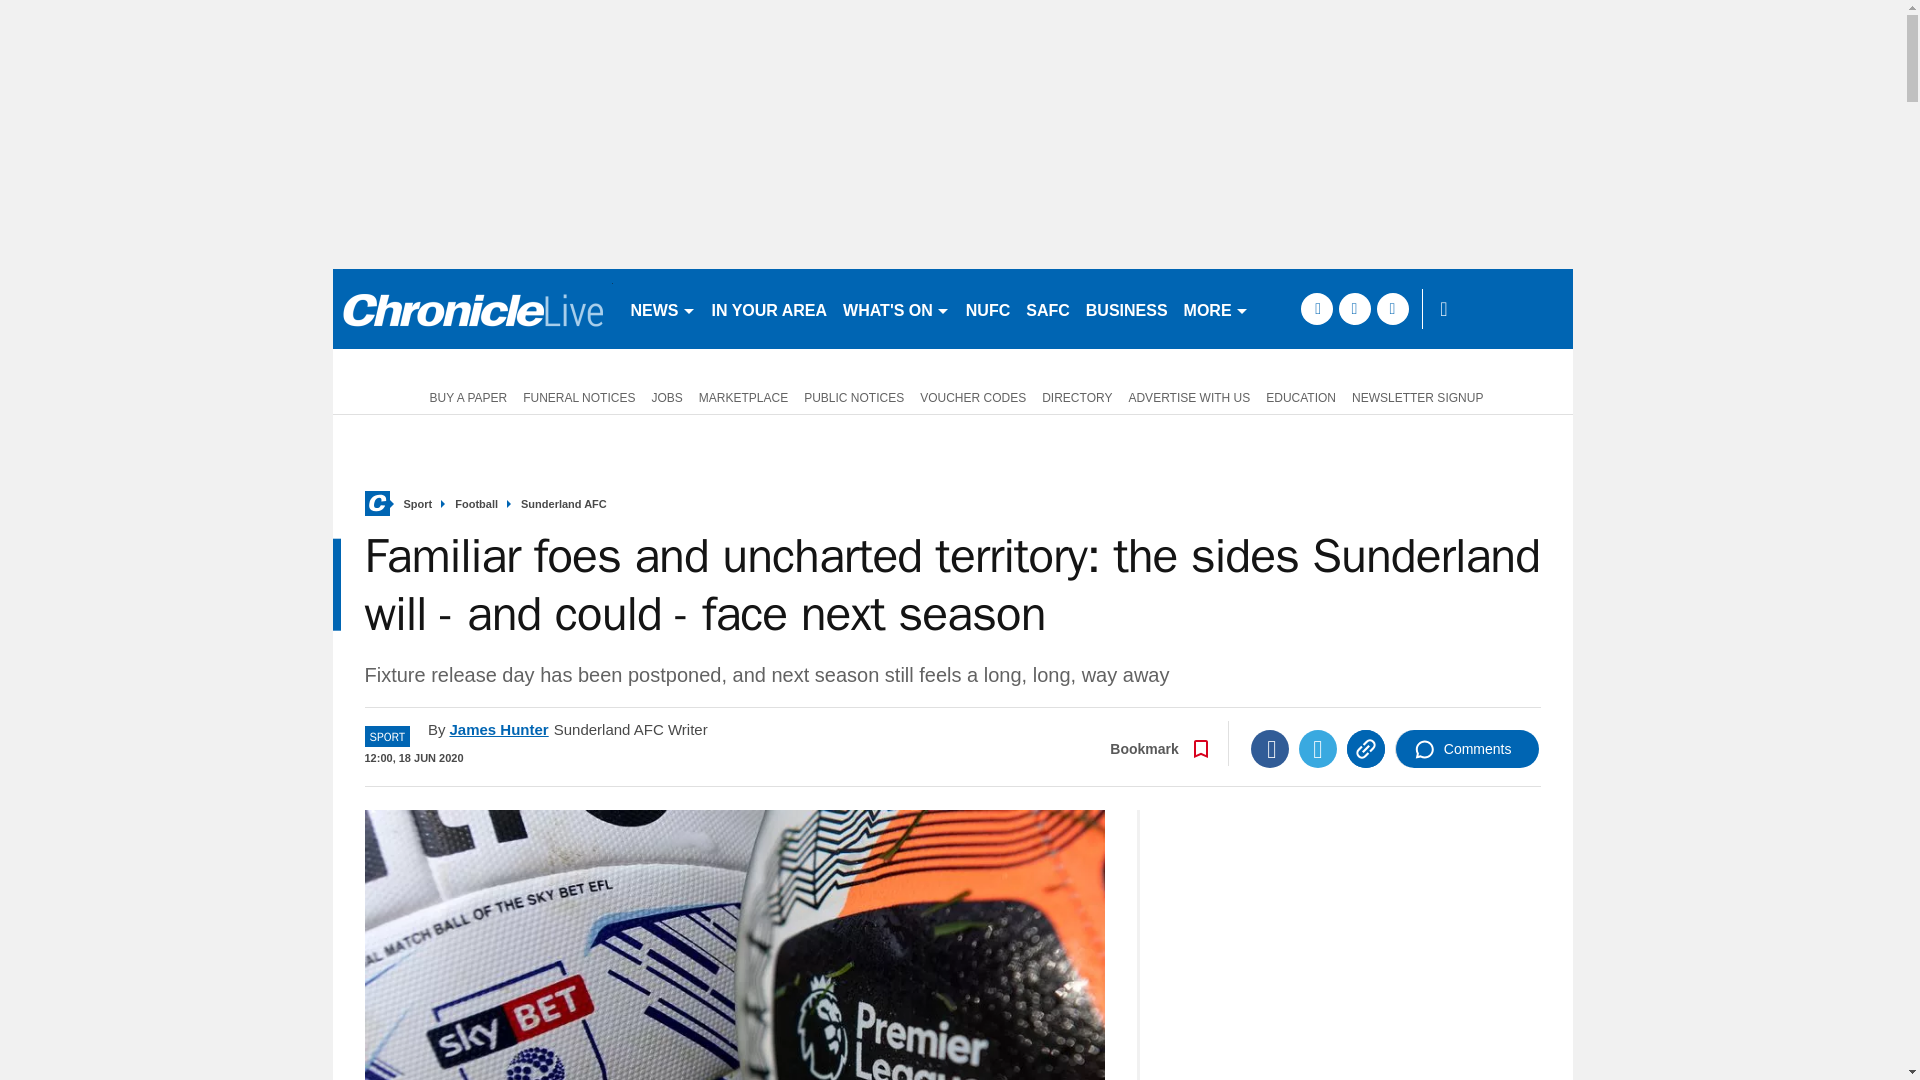  What do you see at coordinates (1318, 748) in the screenshot?
I see `Twitter` at bounding box center [1318, 748].